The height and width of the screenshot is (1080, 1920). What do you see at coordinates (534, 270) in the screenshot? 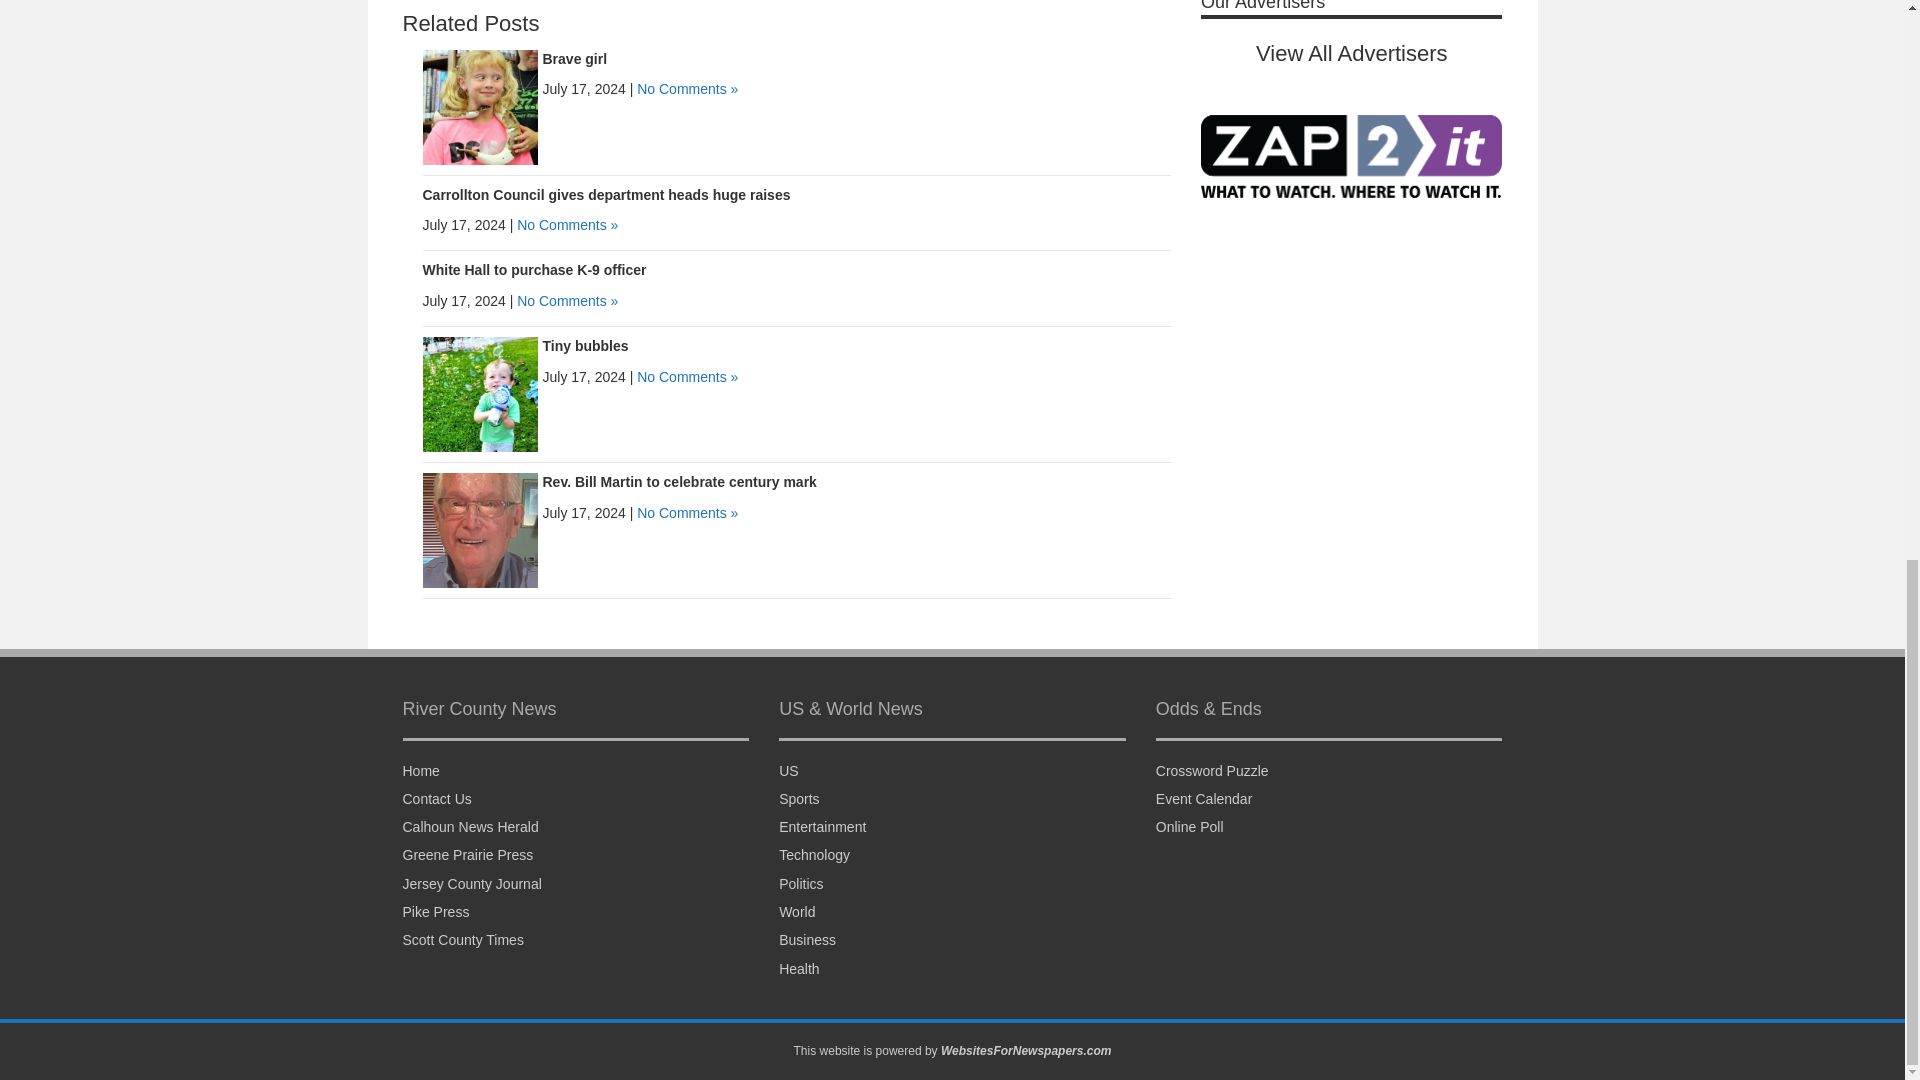
I see `White Hall to purchase K-9 officer` at bounding box center [534, 270].